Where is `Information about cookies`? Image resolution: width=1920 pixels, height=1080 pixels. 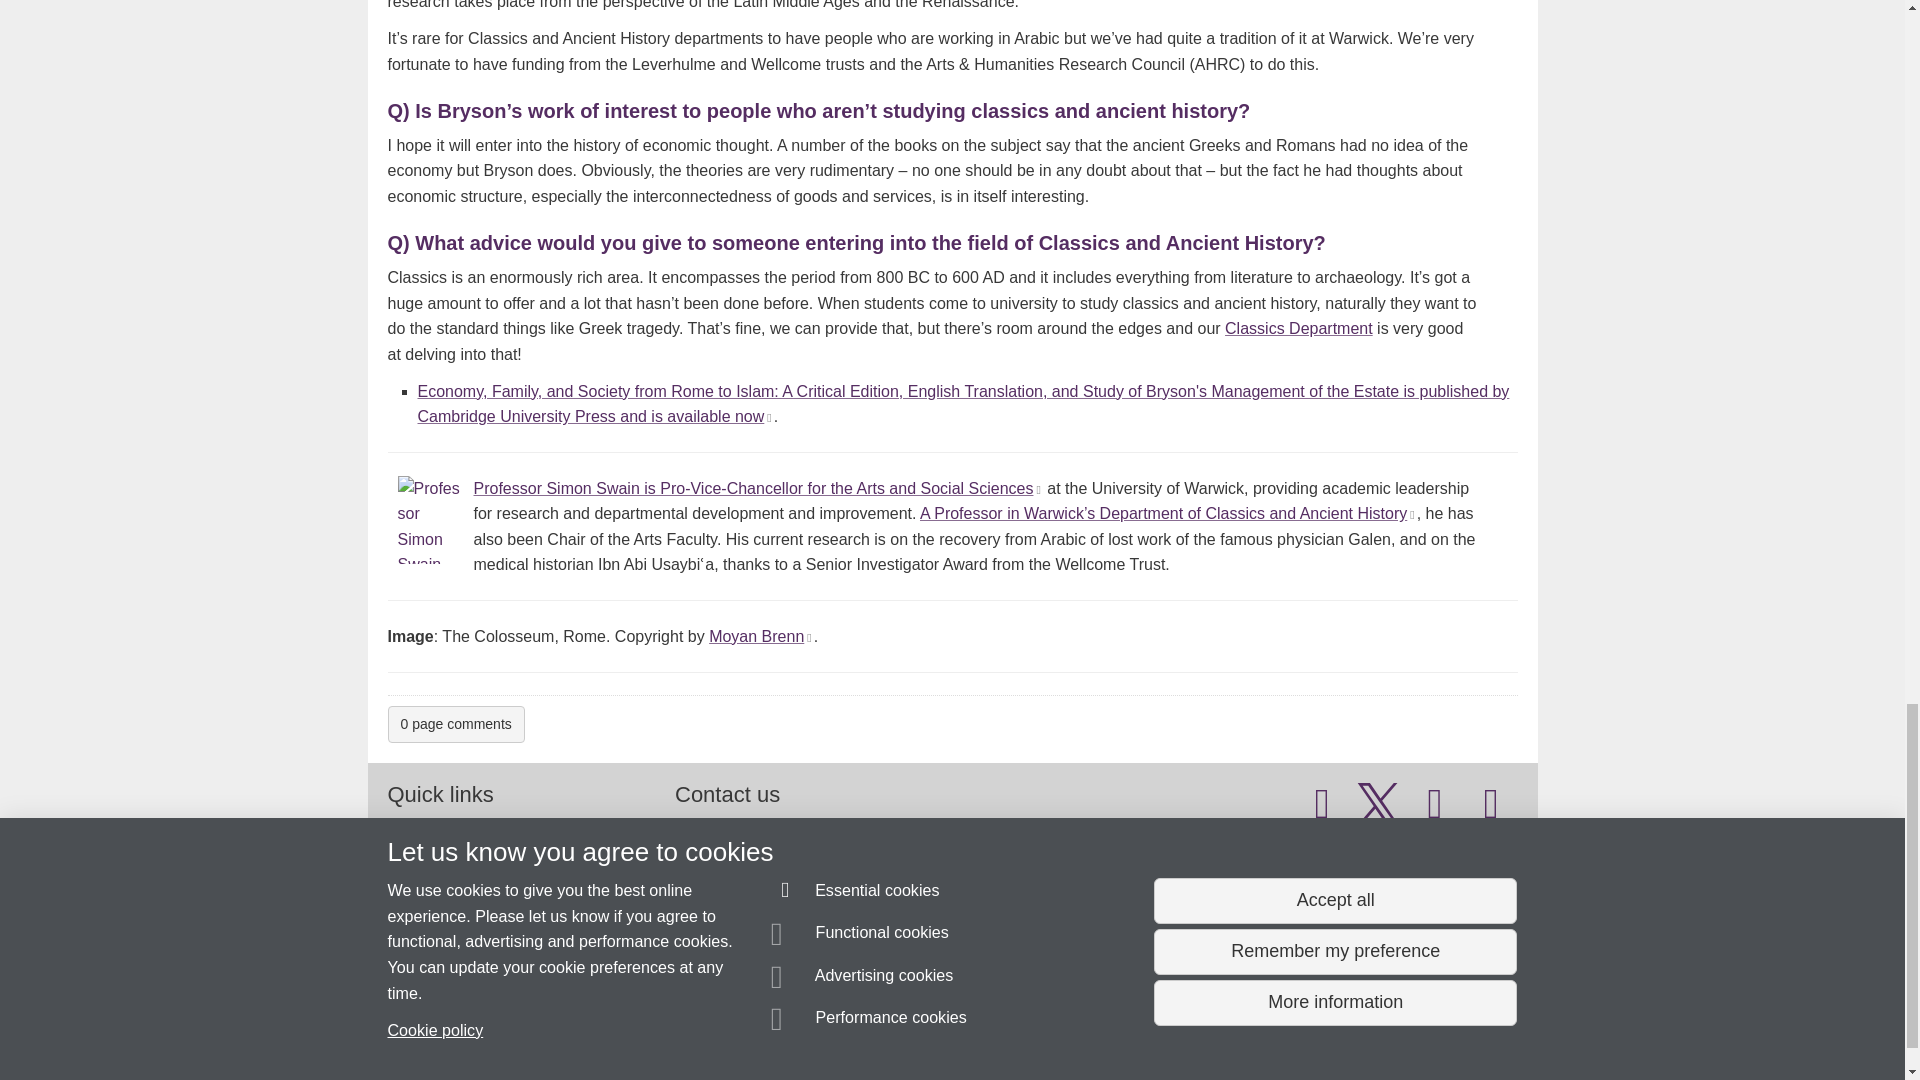 Information about cookies is located at coordinates (617, 1078).